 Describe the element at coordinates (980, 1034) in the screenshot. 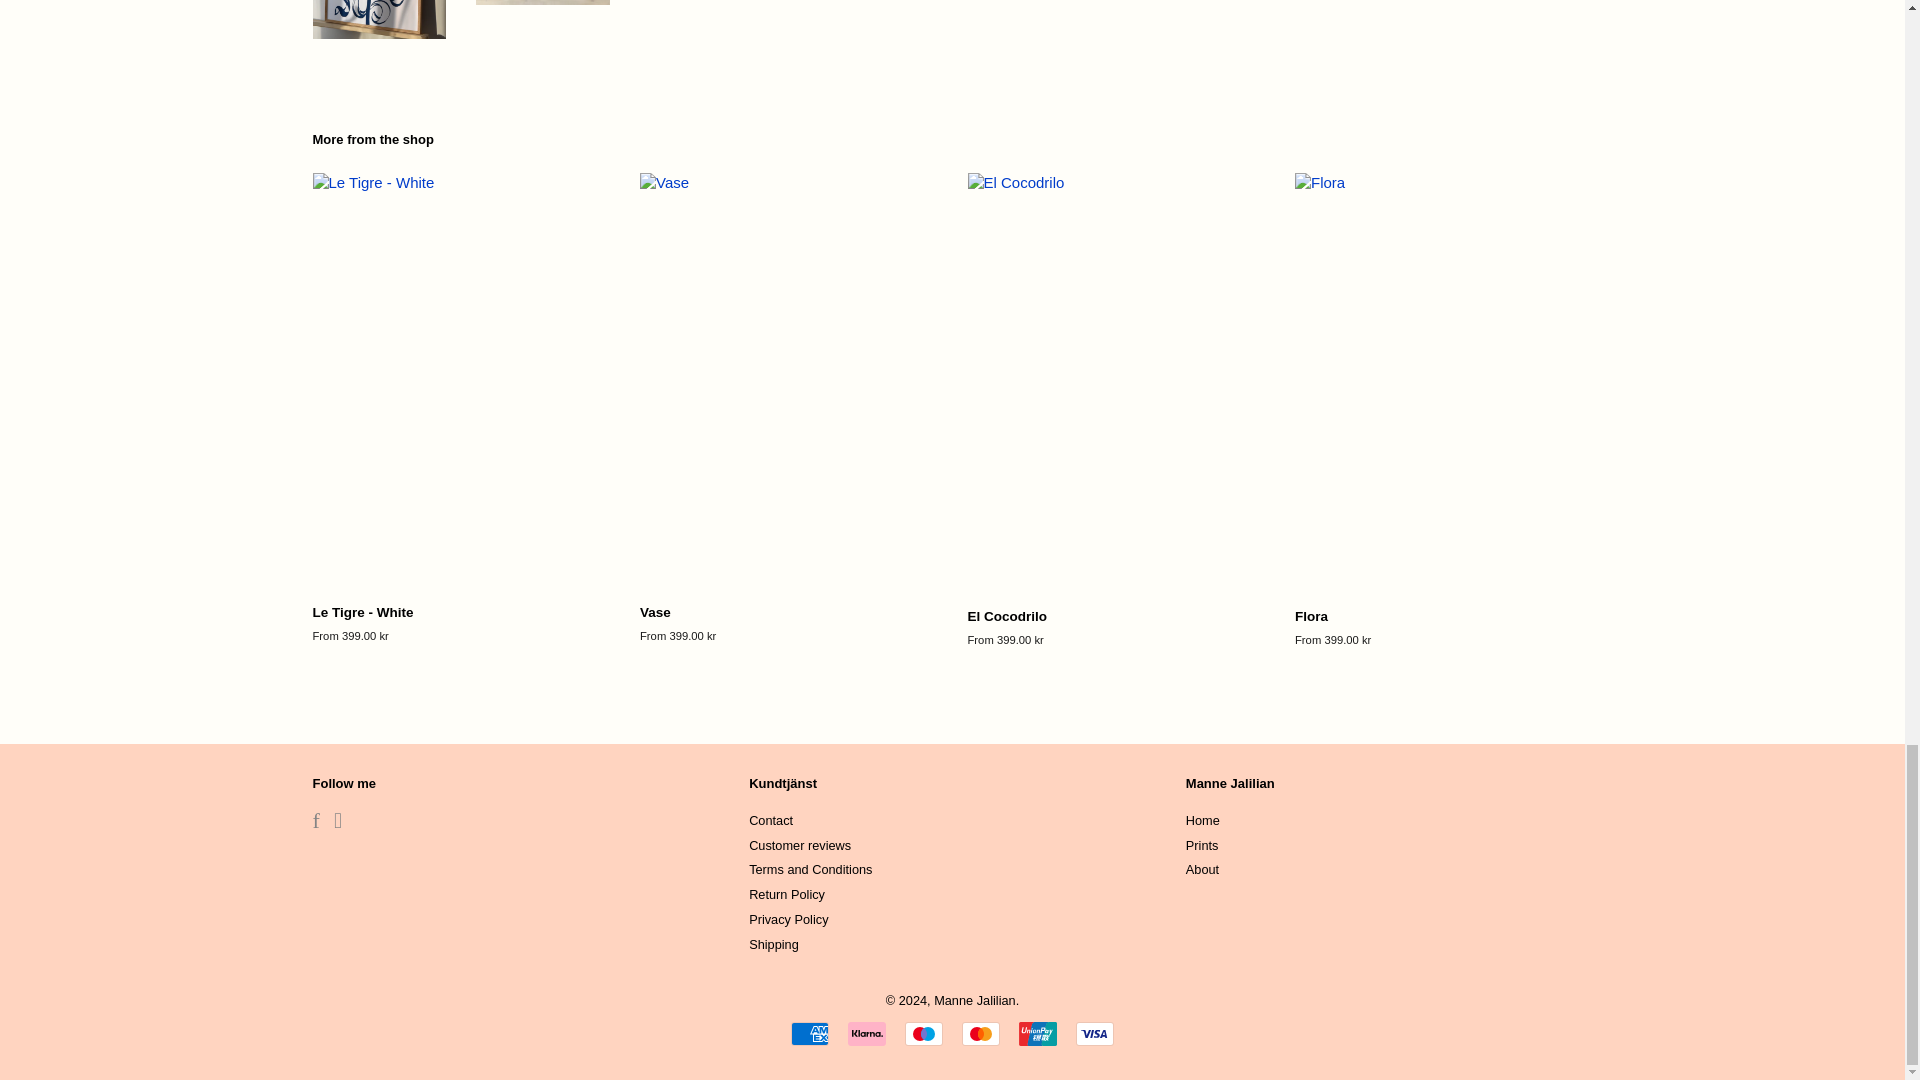

I see `Mastercard` at that location.